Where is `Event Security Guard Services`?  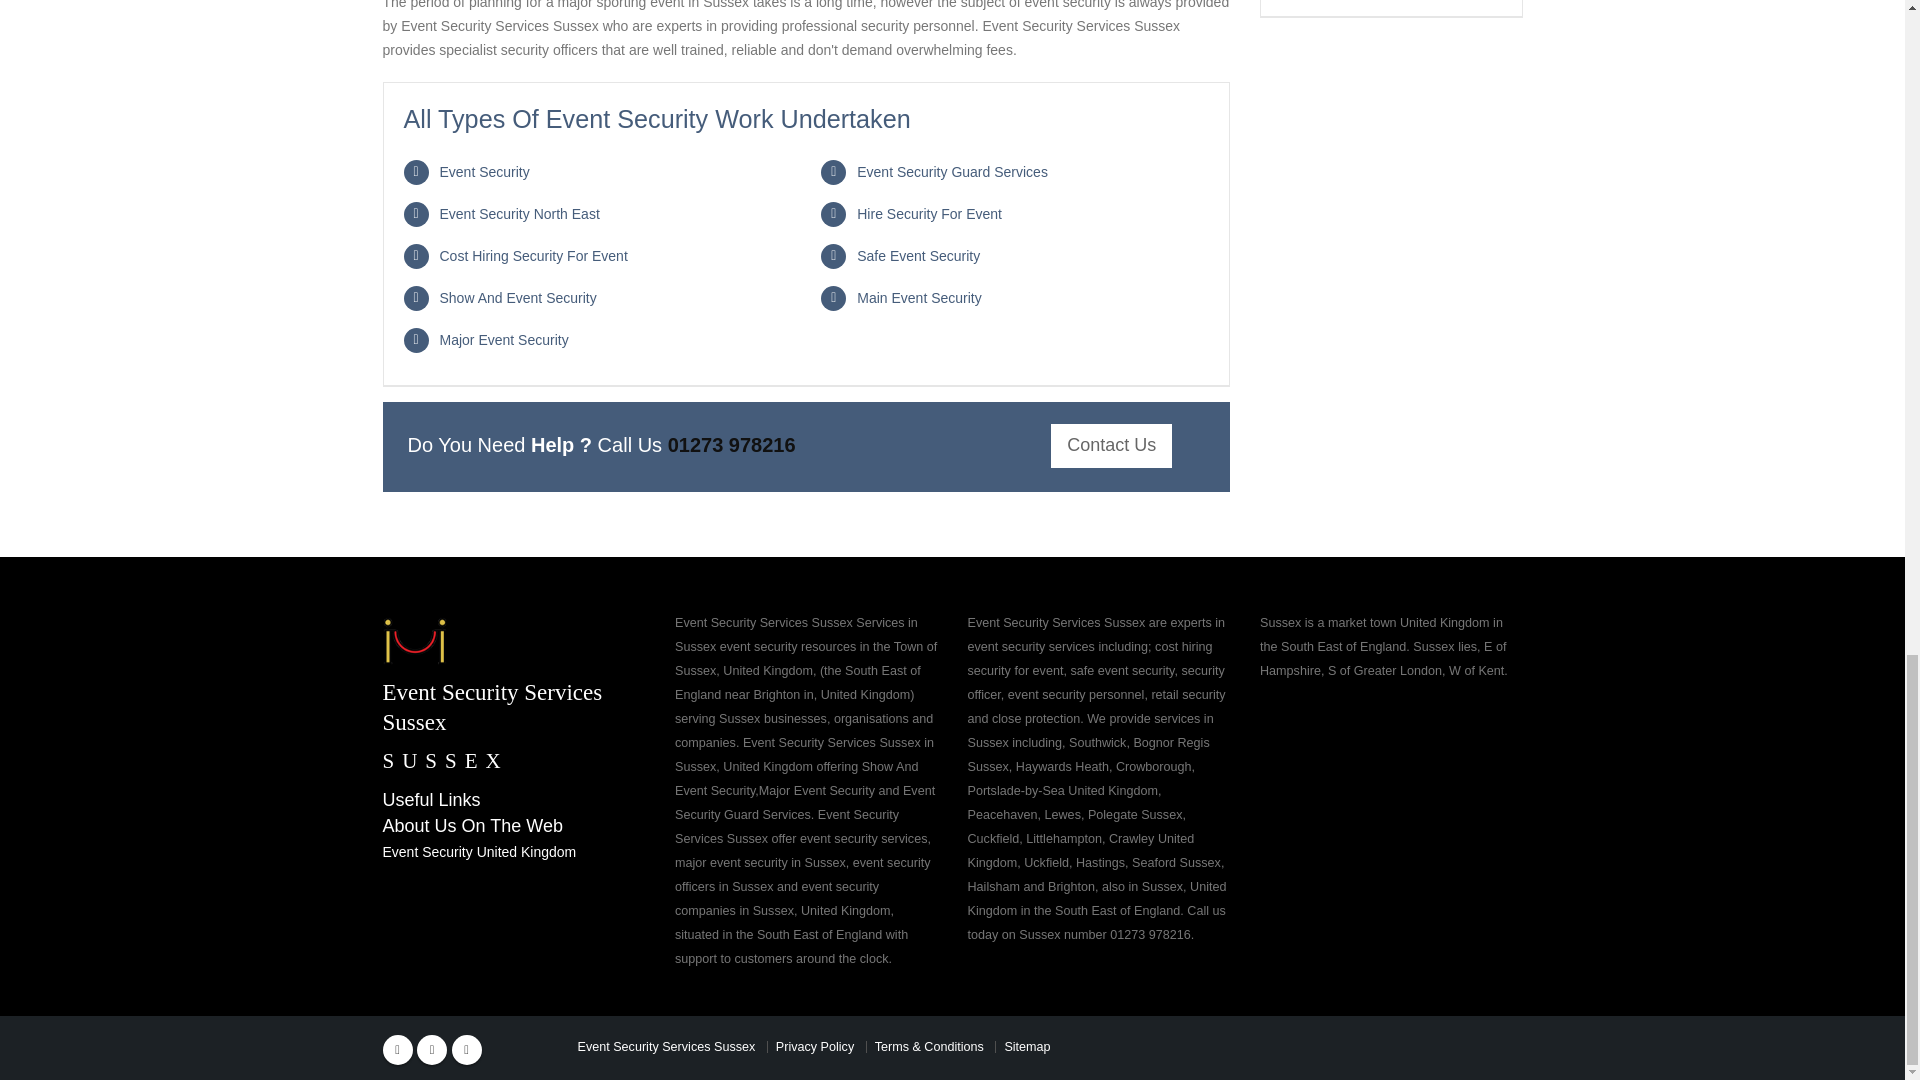 Event Security Guard Services is located at coordinates (952, 172).